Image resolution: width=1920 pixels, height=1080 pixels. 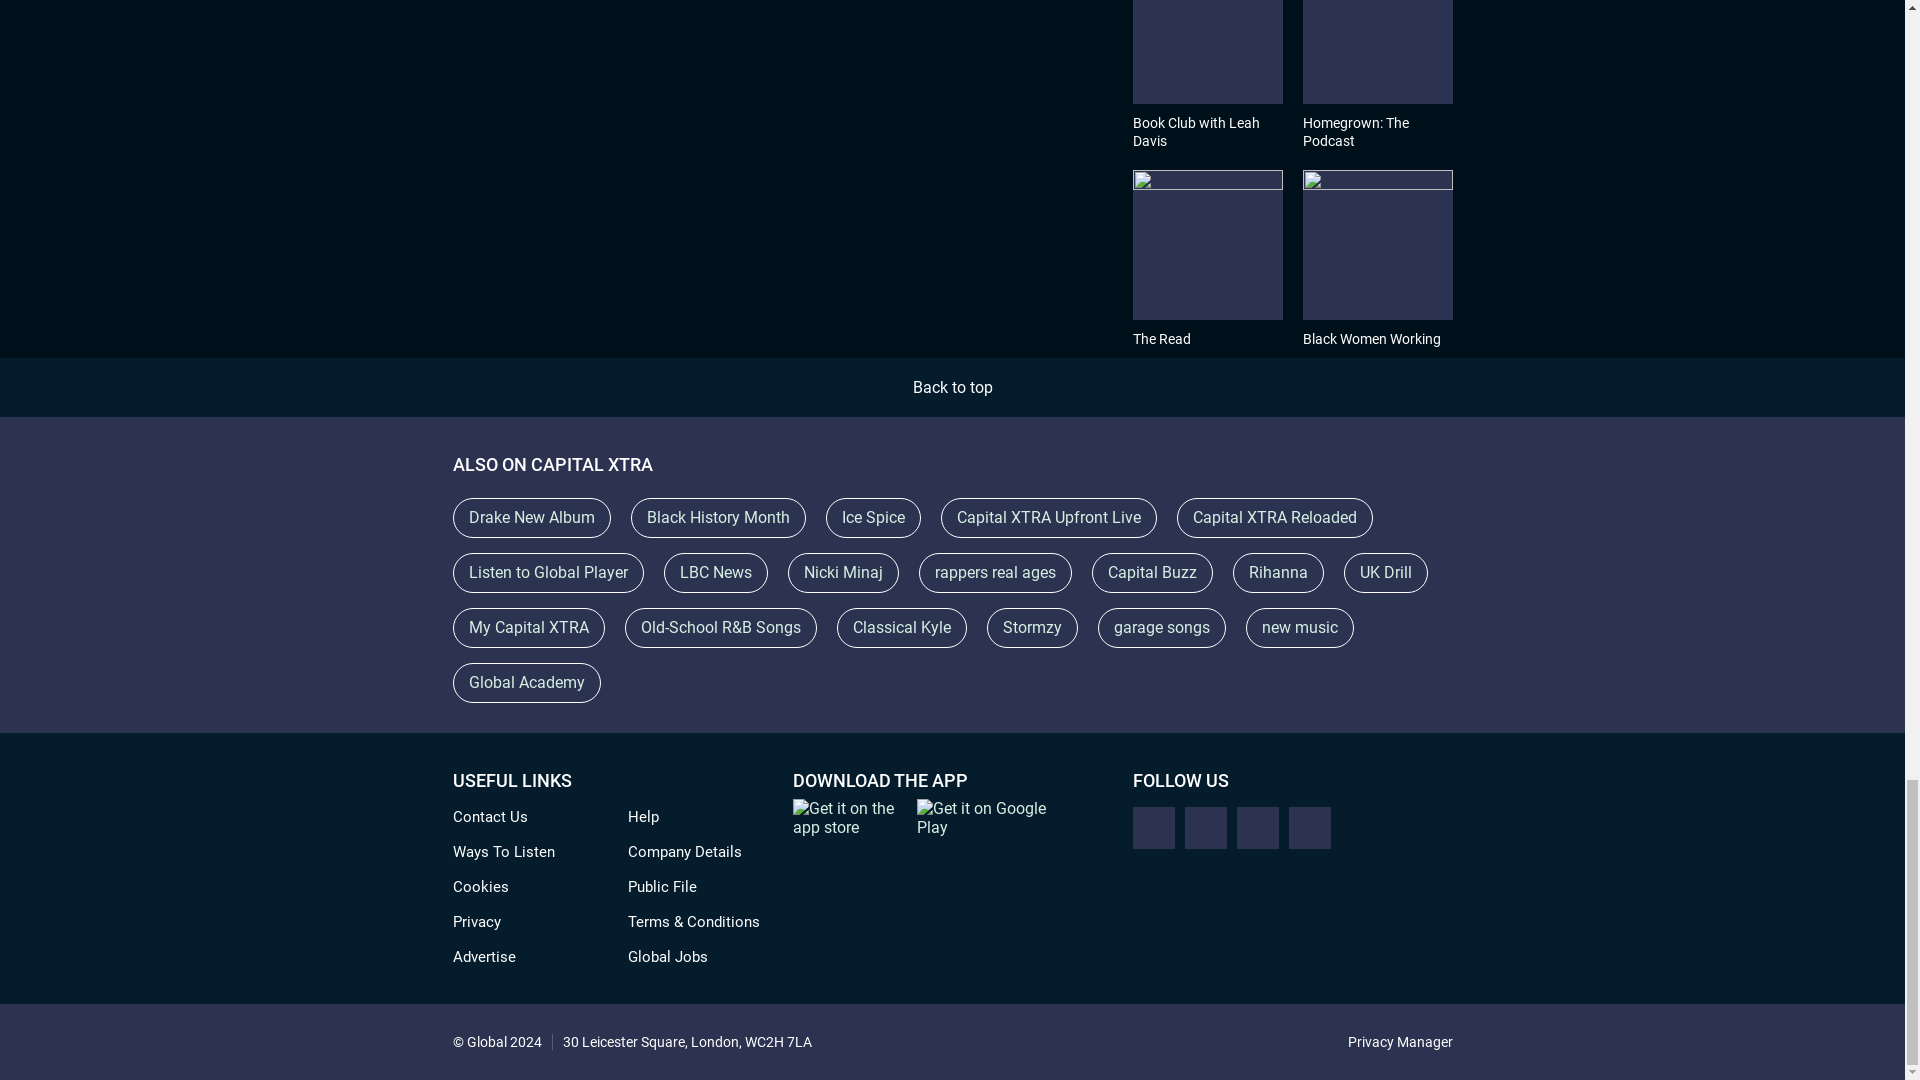 I want to click on Follow CapitalXtra on Facebook, so click(x=1205, y=827).